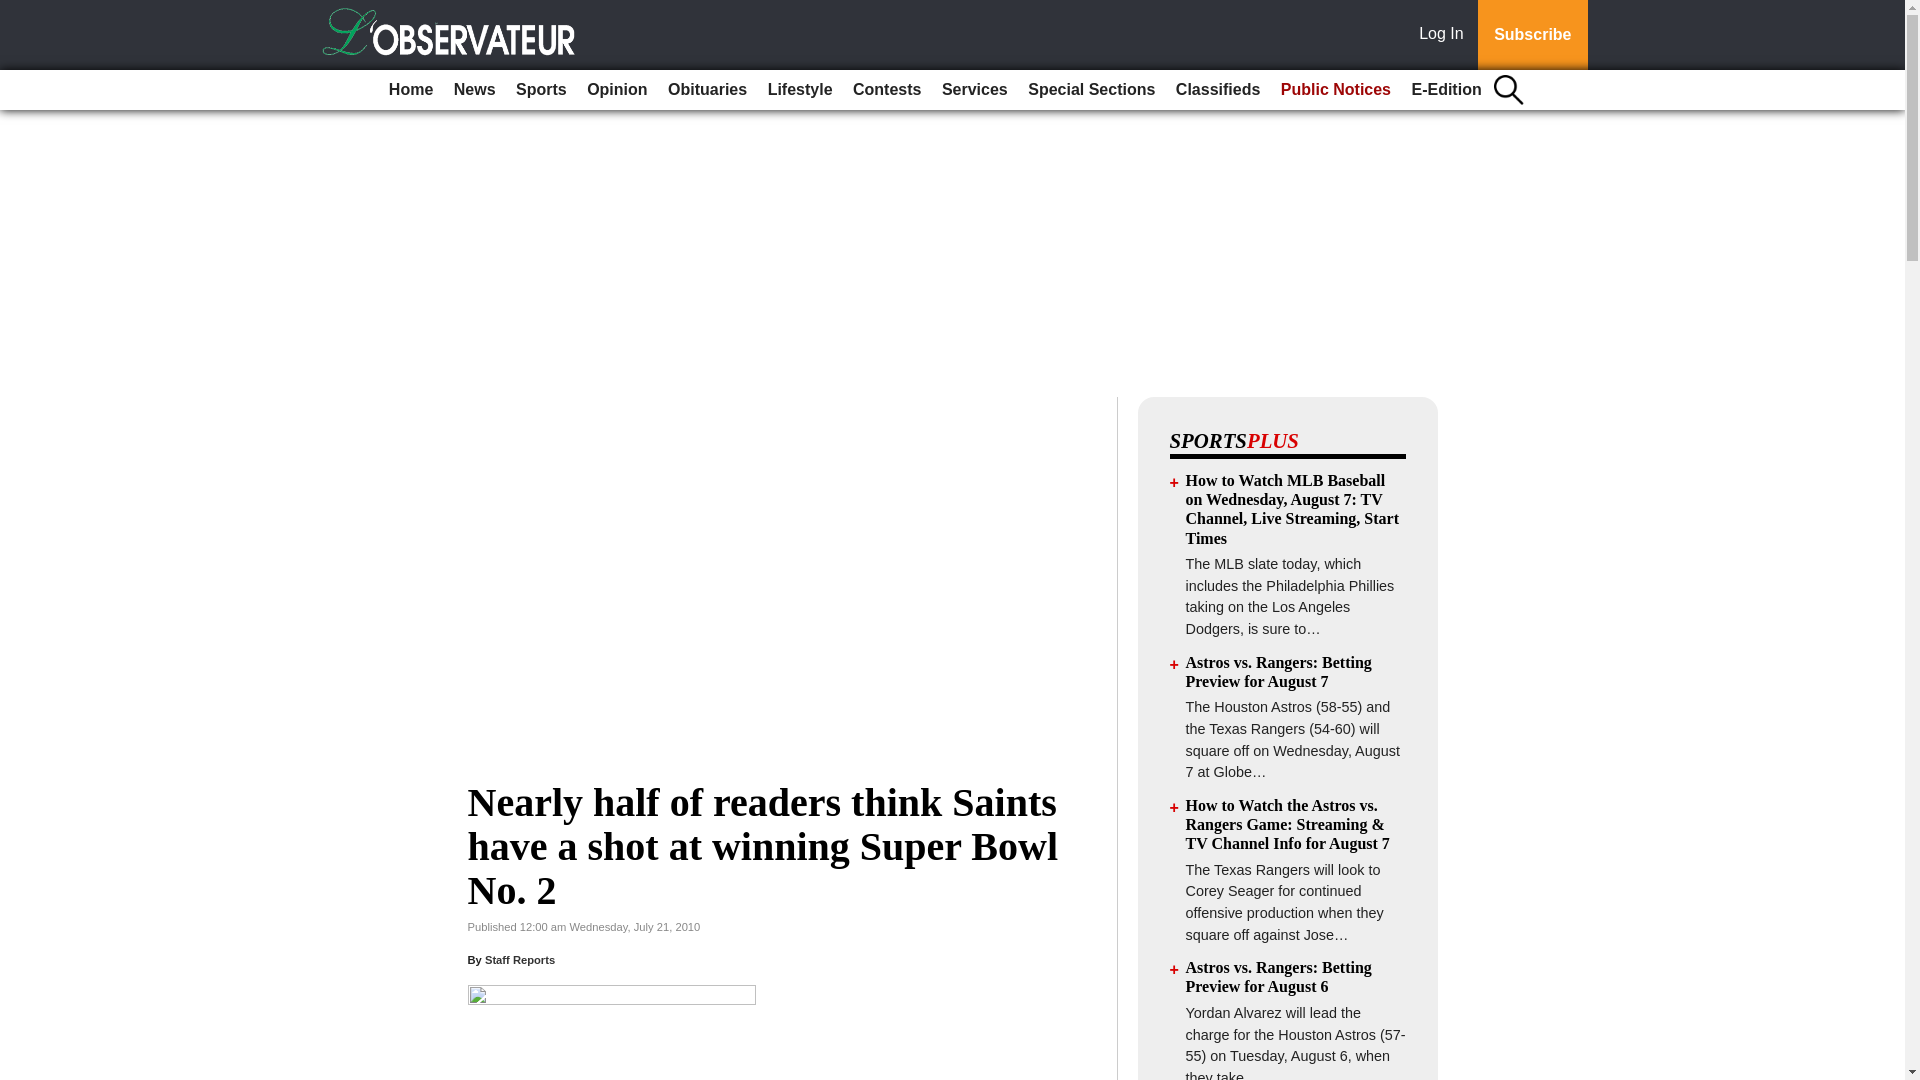 The width and height of the screenshot is (1920, 1080). Describe the element at coordinates (1279, 672) in the screenshot. I see `Astros vs. Rangers: Betting Preview for August 7` at that location.